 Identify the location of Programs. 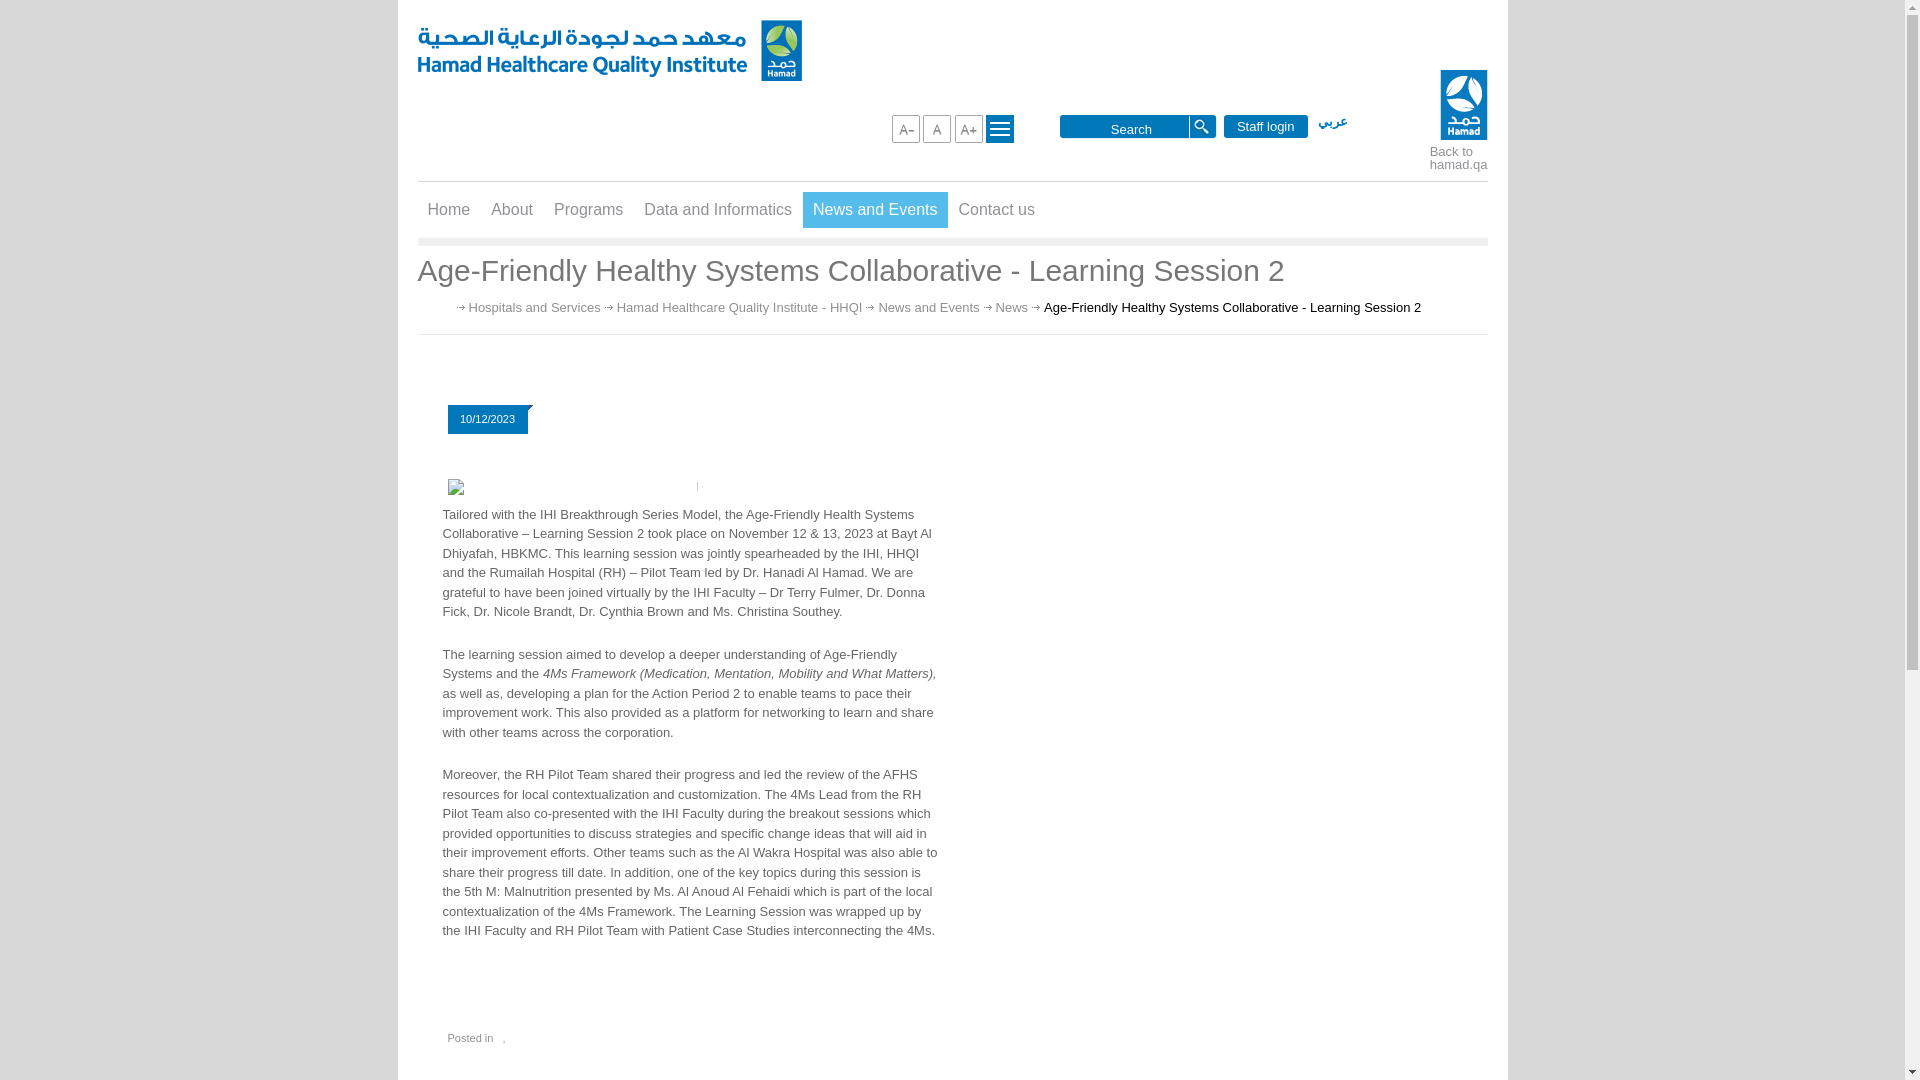
(588, 210).